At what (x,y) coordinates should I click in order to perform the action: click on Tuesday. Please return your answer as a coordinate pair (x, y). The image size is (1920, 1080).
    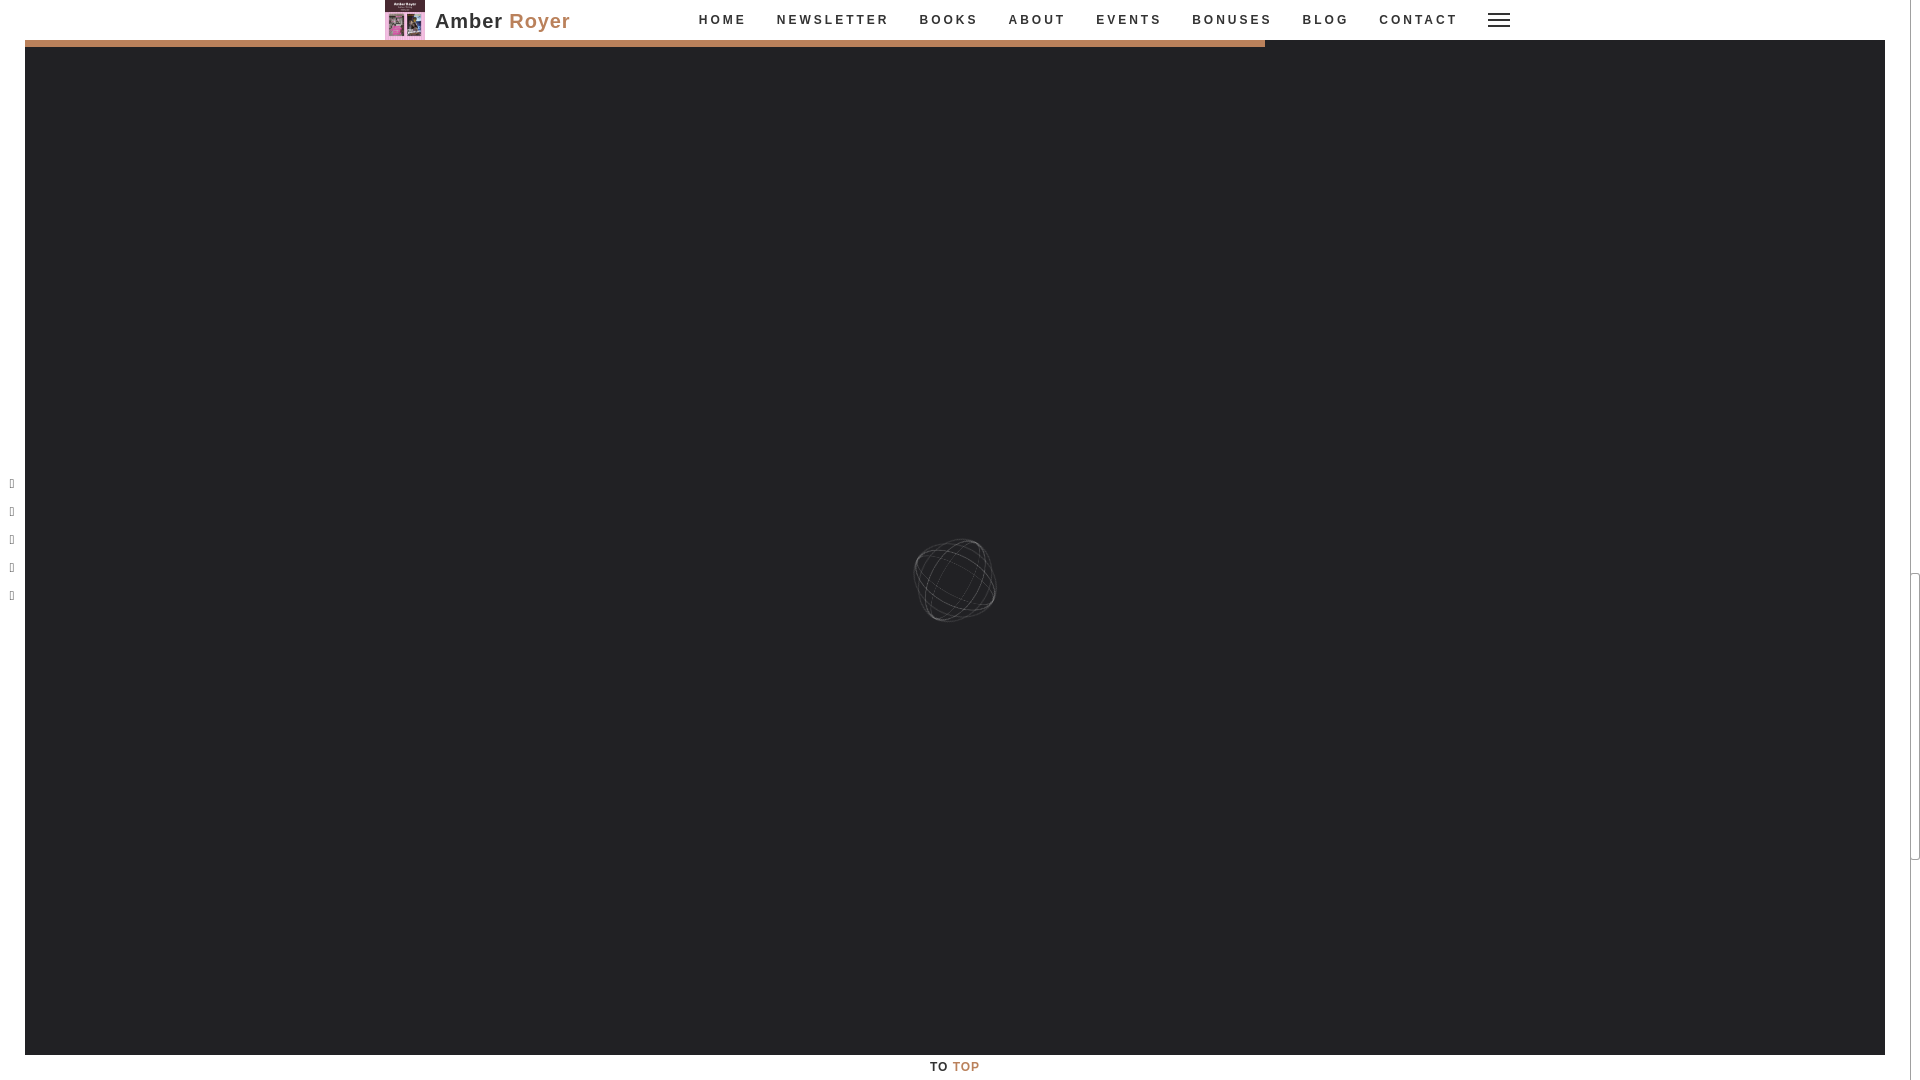
    Looking at the image, I should click on (1312, 1042).